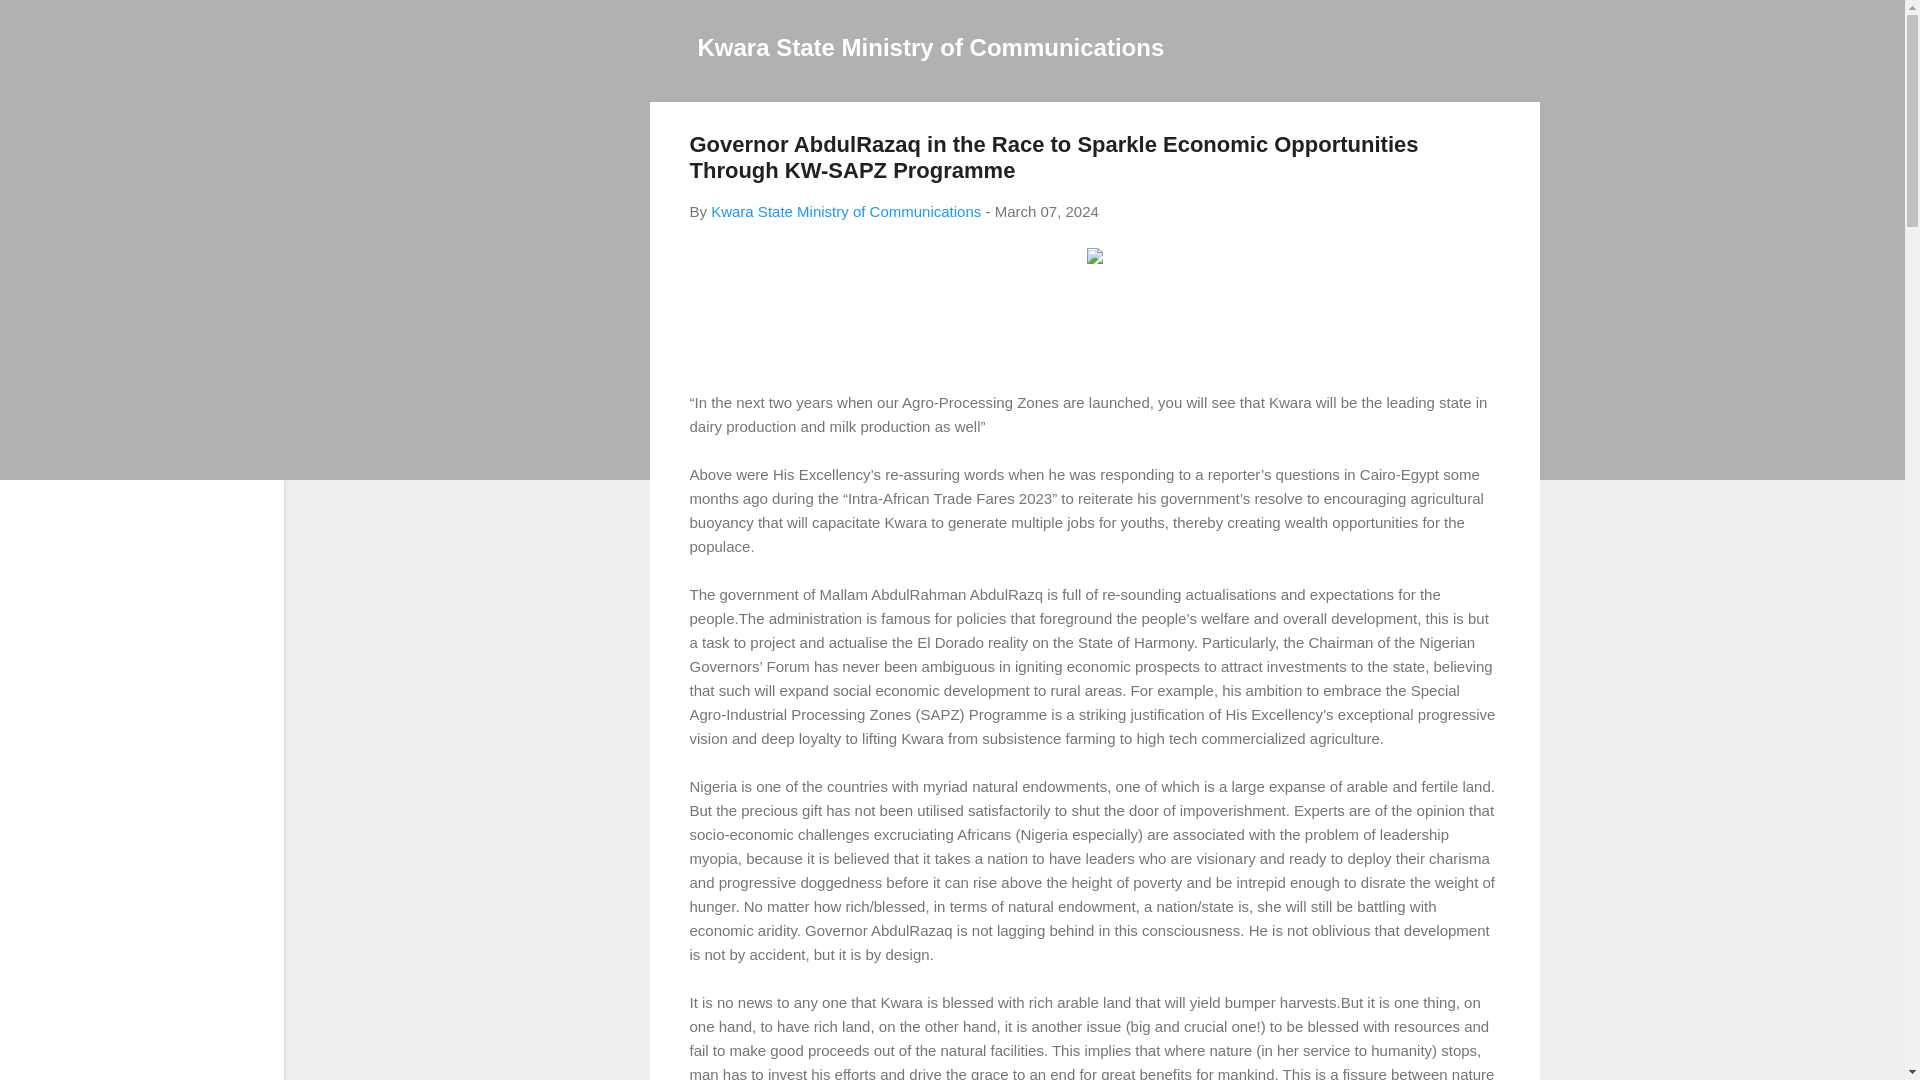 The height and width of the screenshot is (1080, 1920). Describe the element at coordinates (1046, 212) in the screenshot. I see `permanent link` at that location.